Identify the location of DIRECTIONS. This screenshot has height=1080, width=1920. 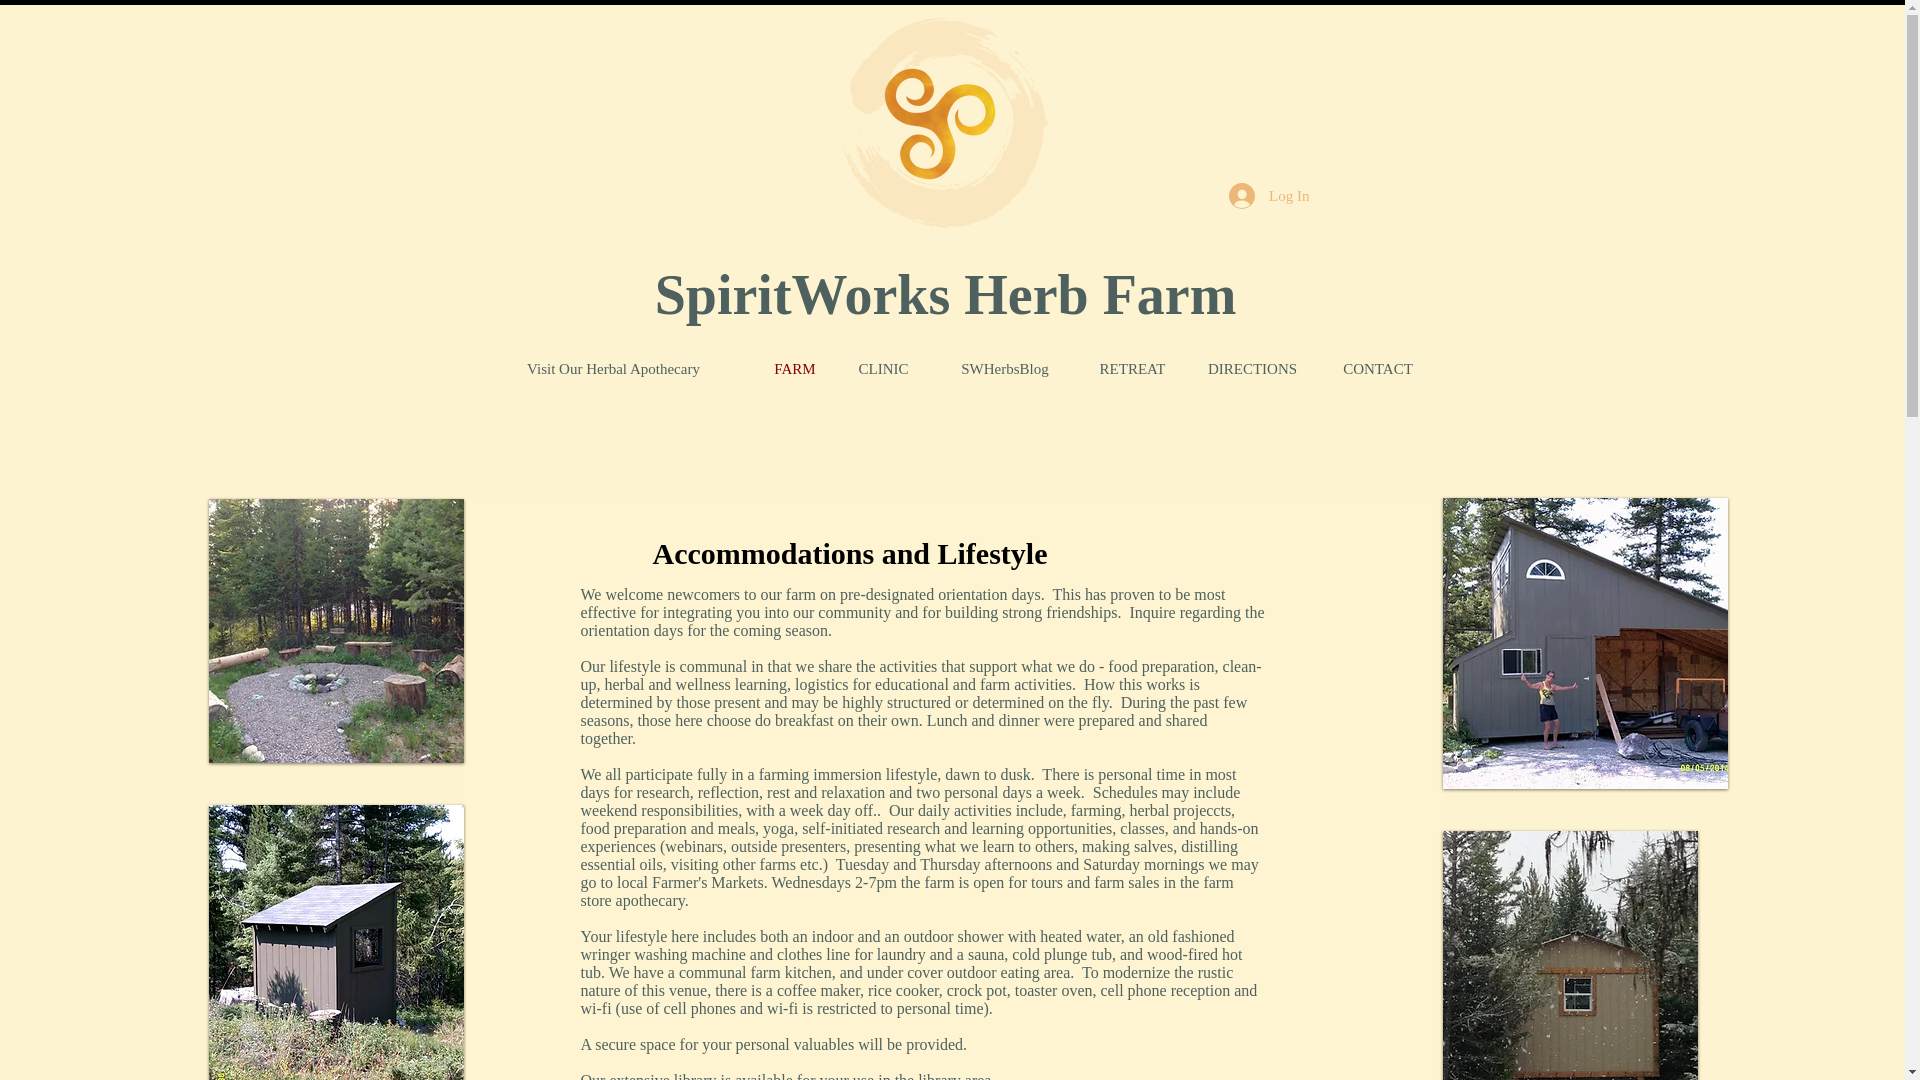
(1253, 370).